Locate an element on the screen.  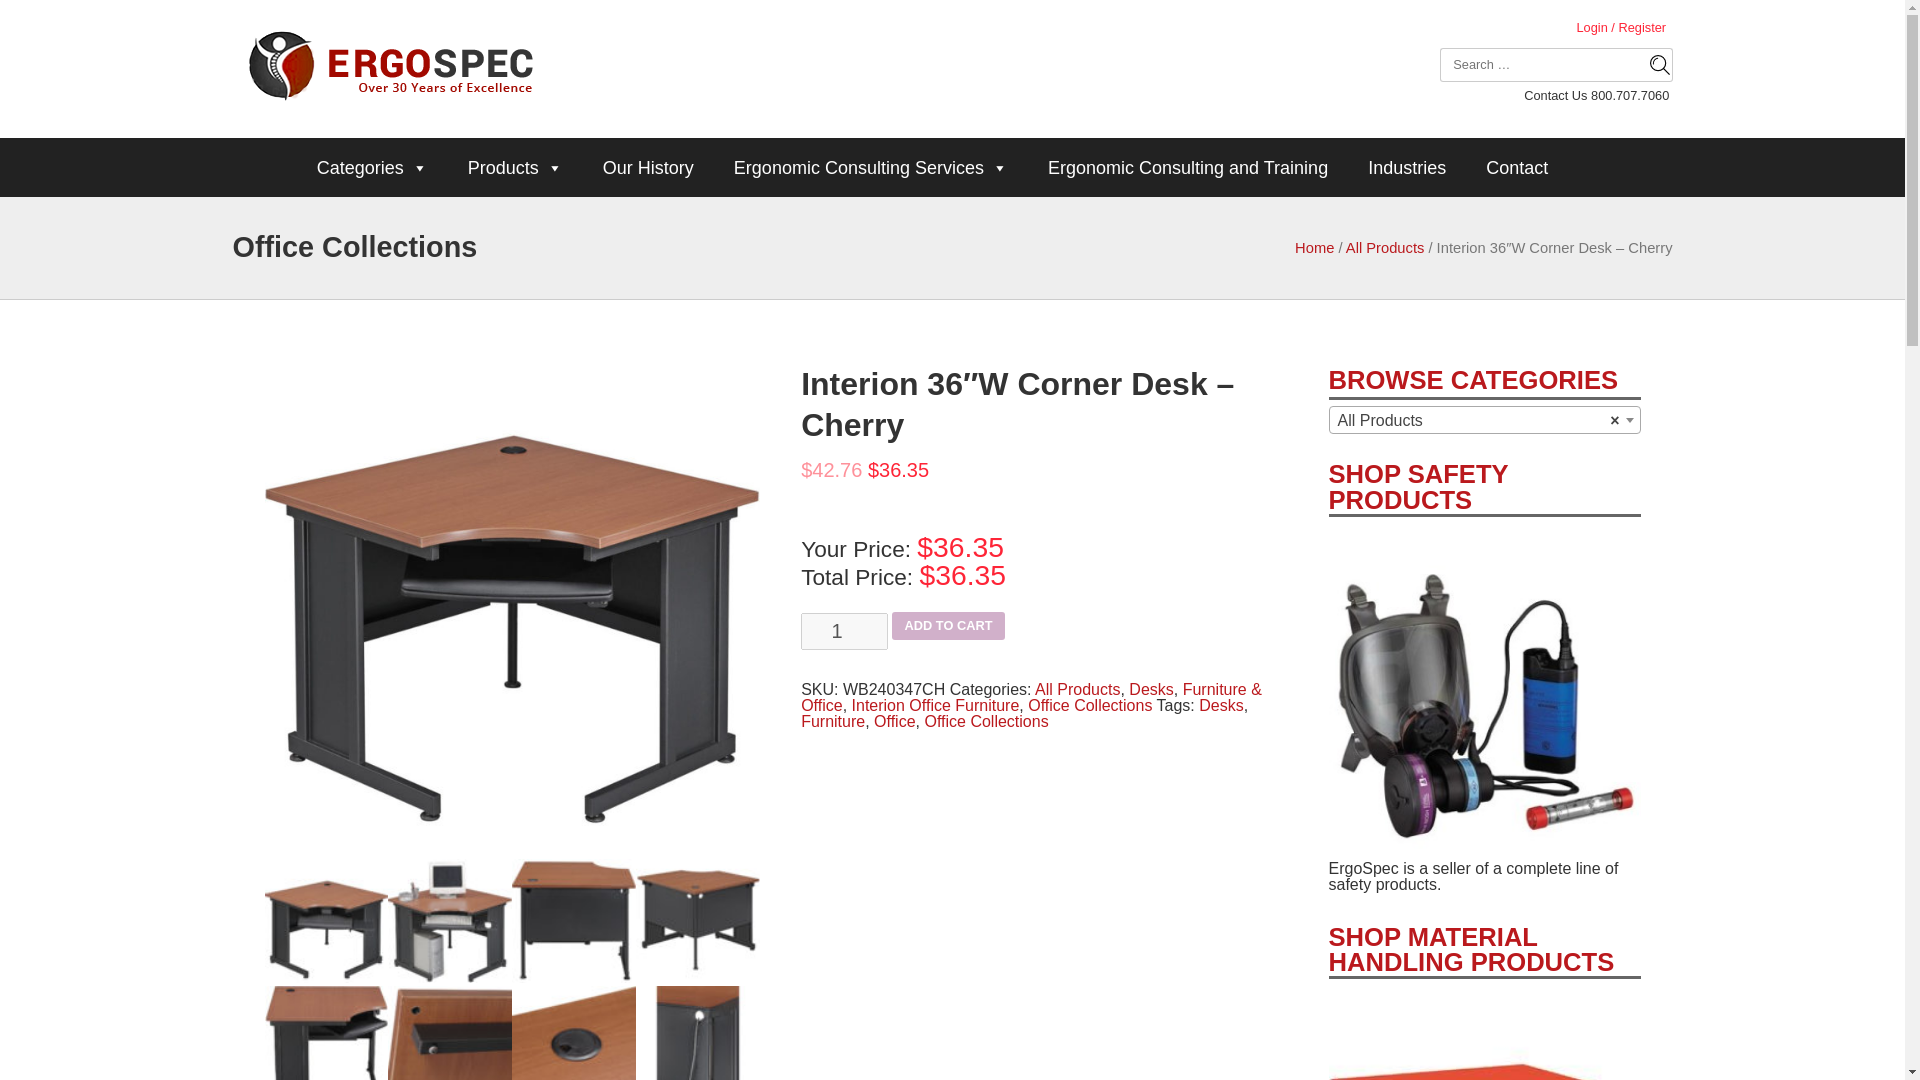
240267.jpg is located at coordinates (450, 920).